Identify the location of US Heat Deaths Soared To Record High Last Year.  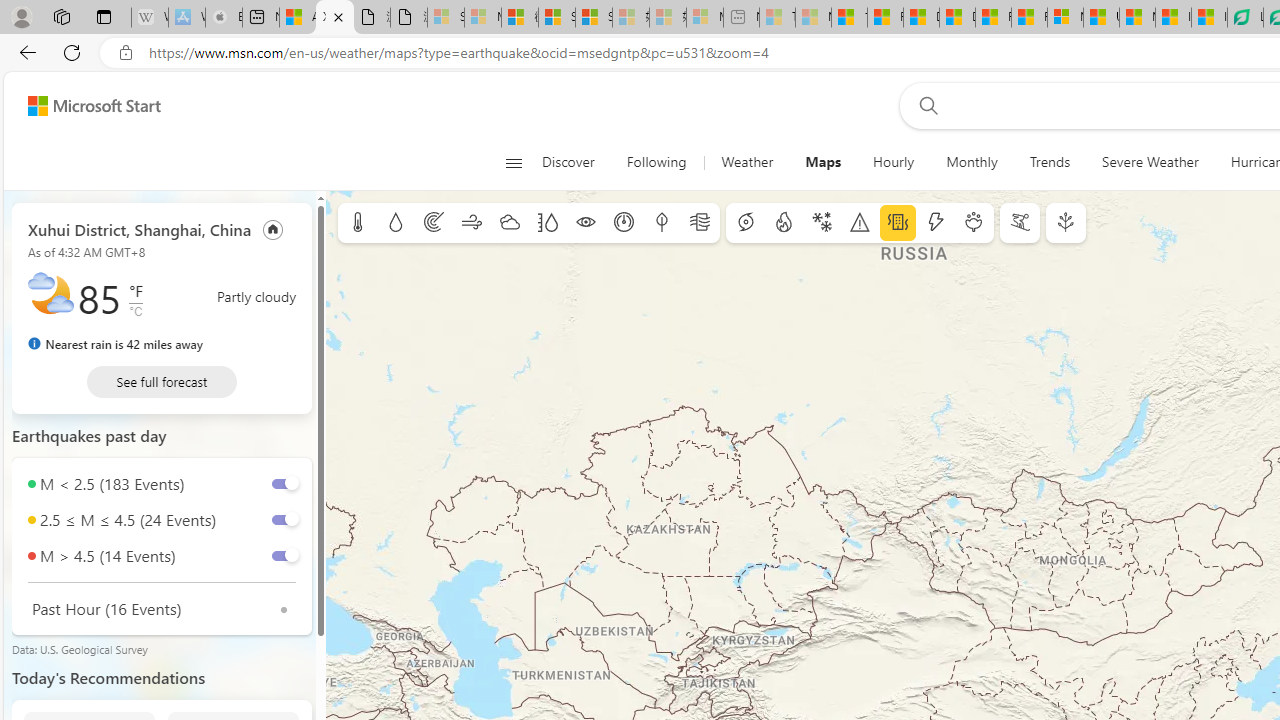
(1101, 18).